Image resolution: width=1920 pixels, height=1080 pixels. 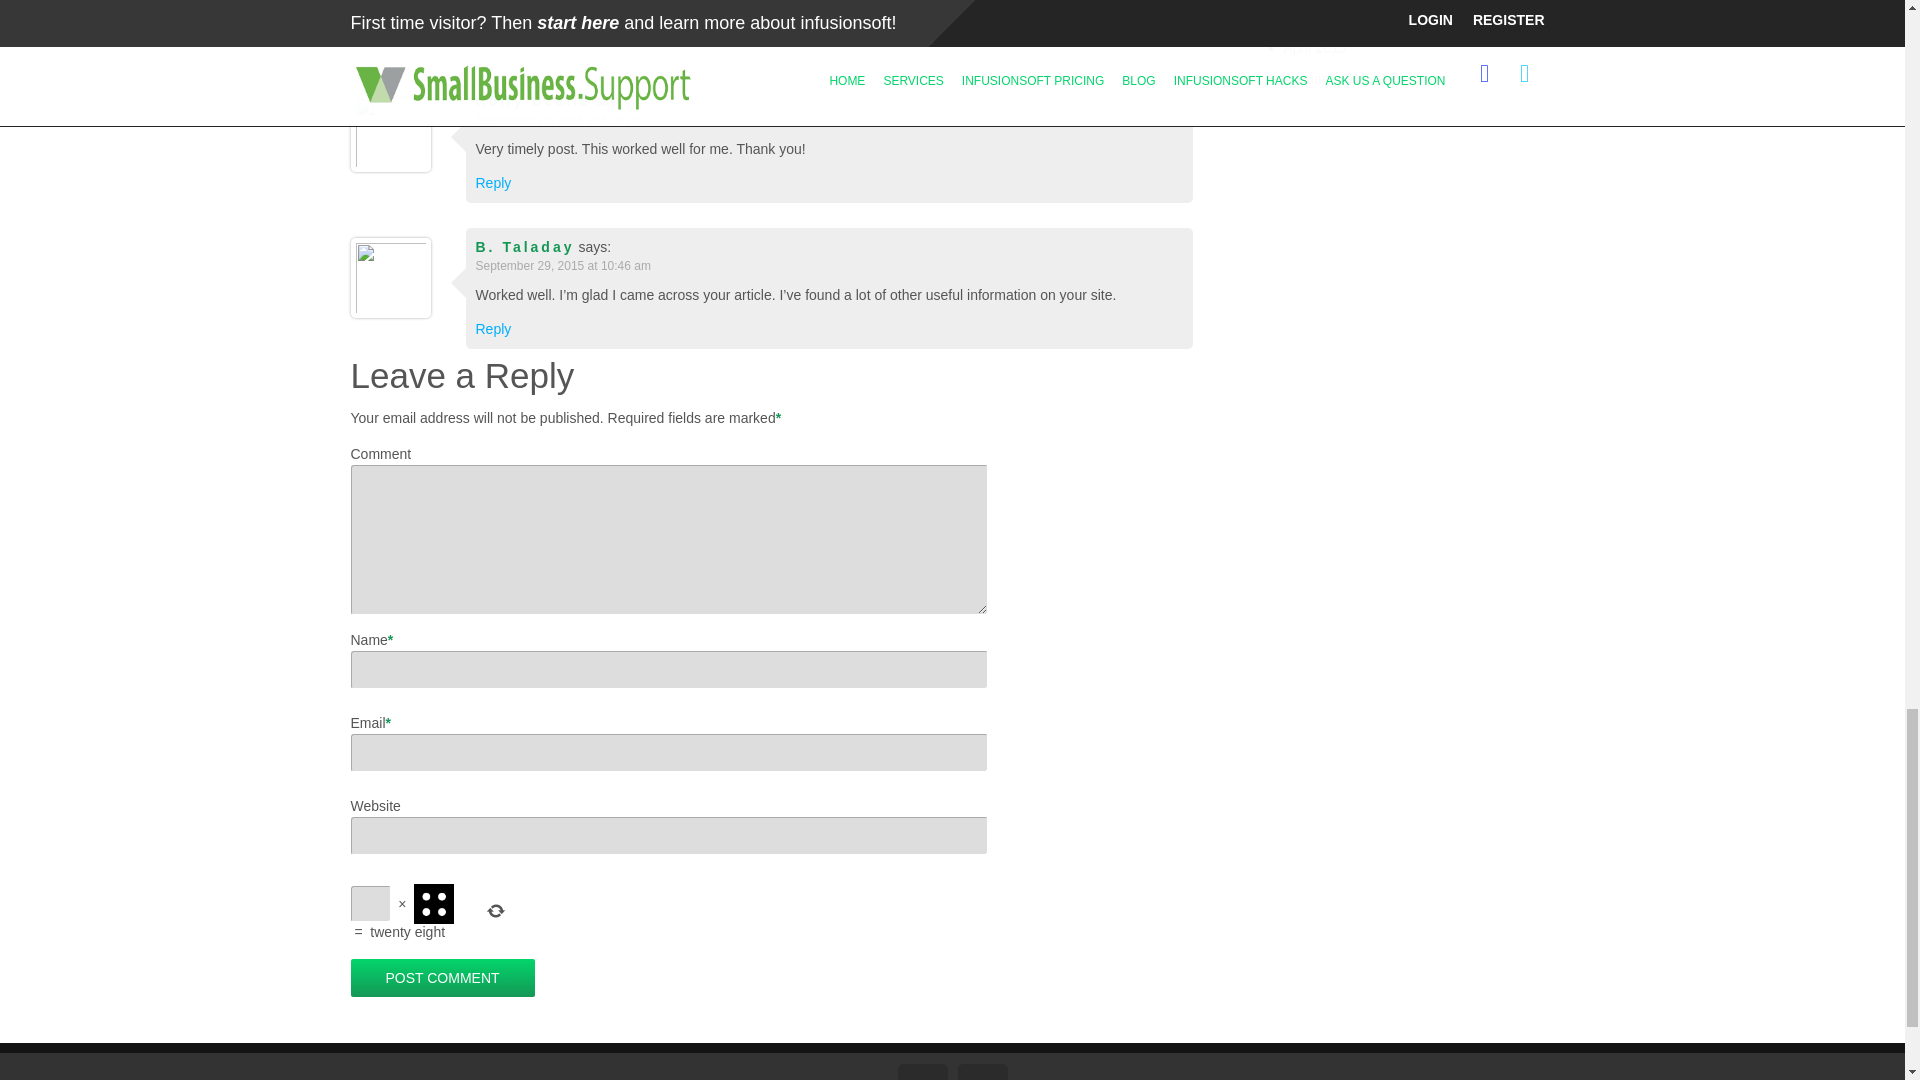 I want to click on Post Comment, so click(x=441, y=978).